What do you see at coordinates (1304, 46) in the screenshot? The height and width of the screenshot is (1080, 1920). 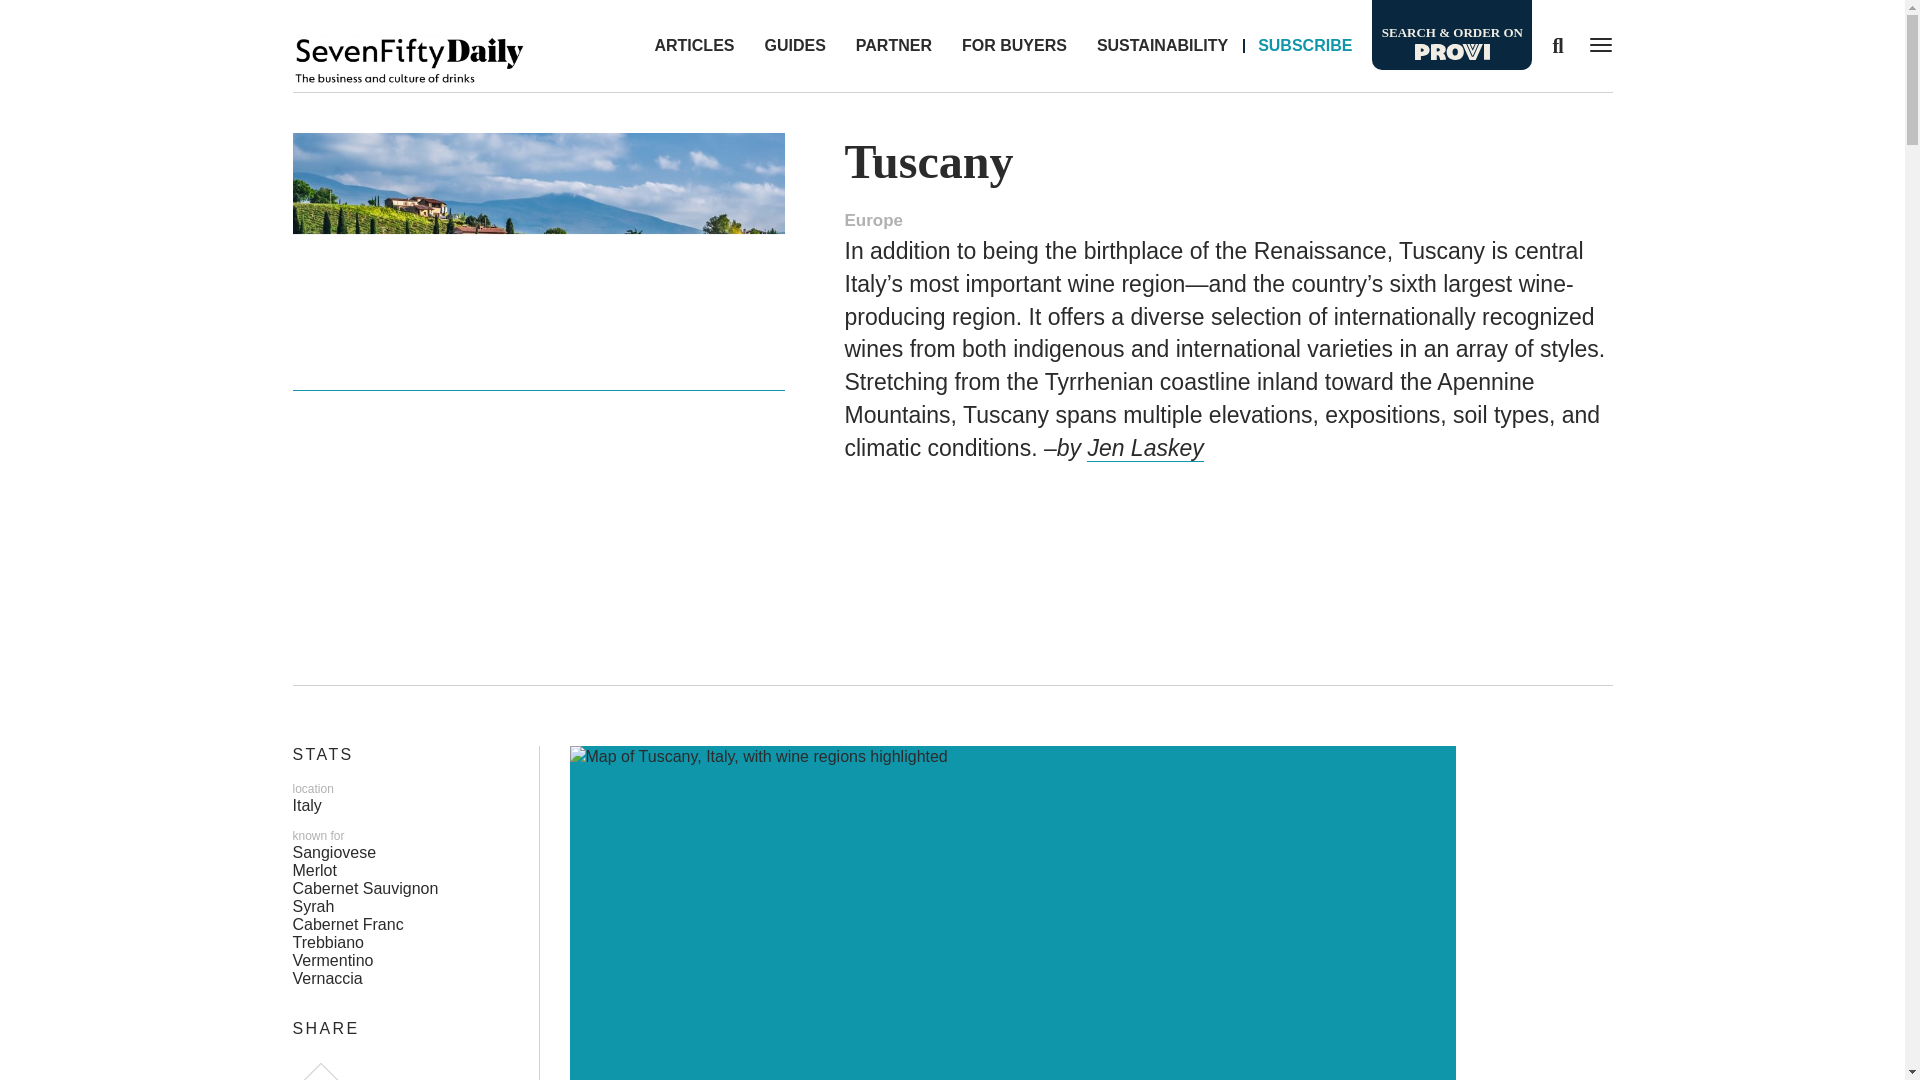 I see `Subscribe` at bounding box center [1304, 46].